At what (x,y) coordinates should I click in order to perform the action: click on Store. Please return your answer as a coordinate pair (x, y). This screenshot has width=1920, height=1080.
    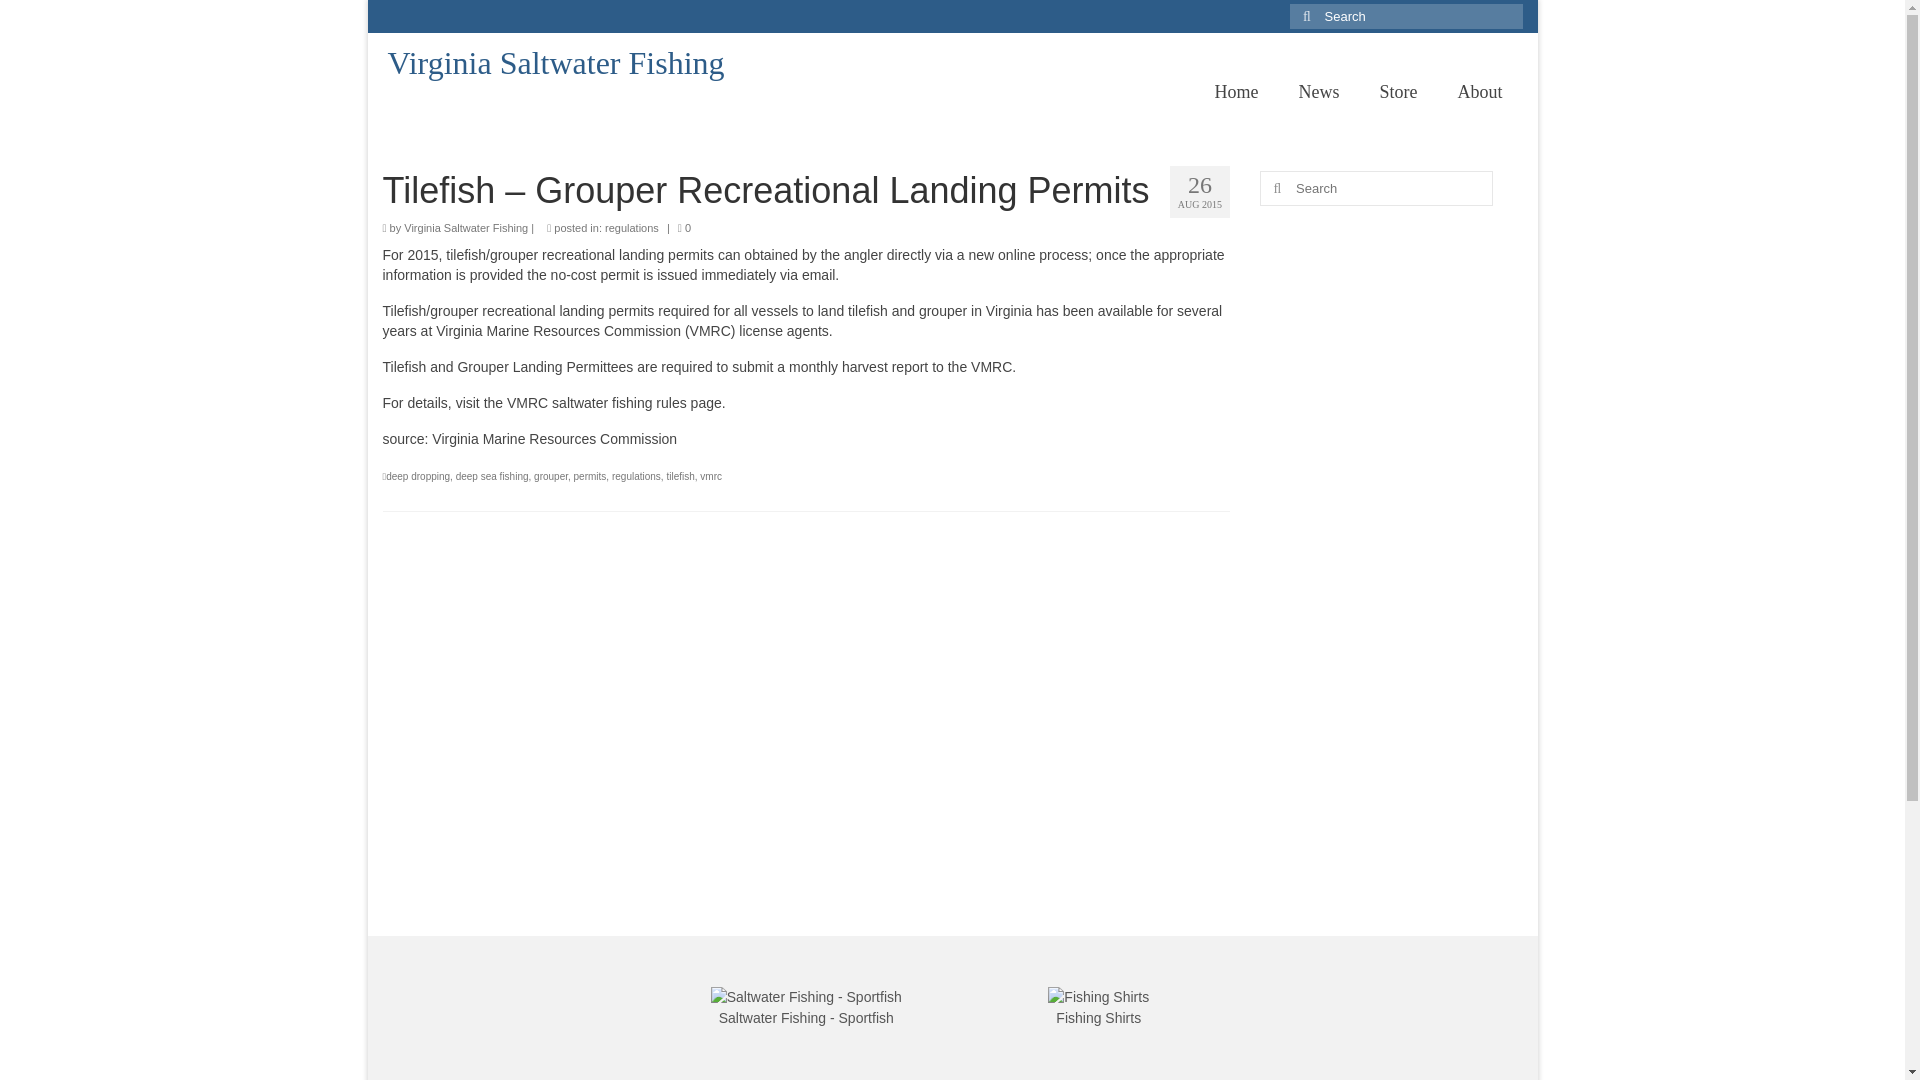
    Looking at the image, I should click on (1398, 92).